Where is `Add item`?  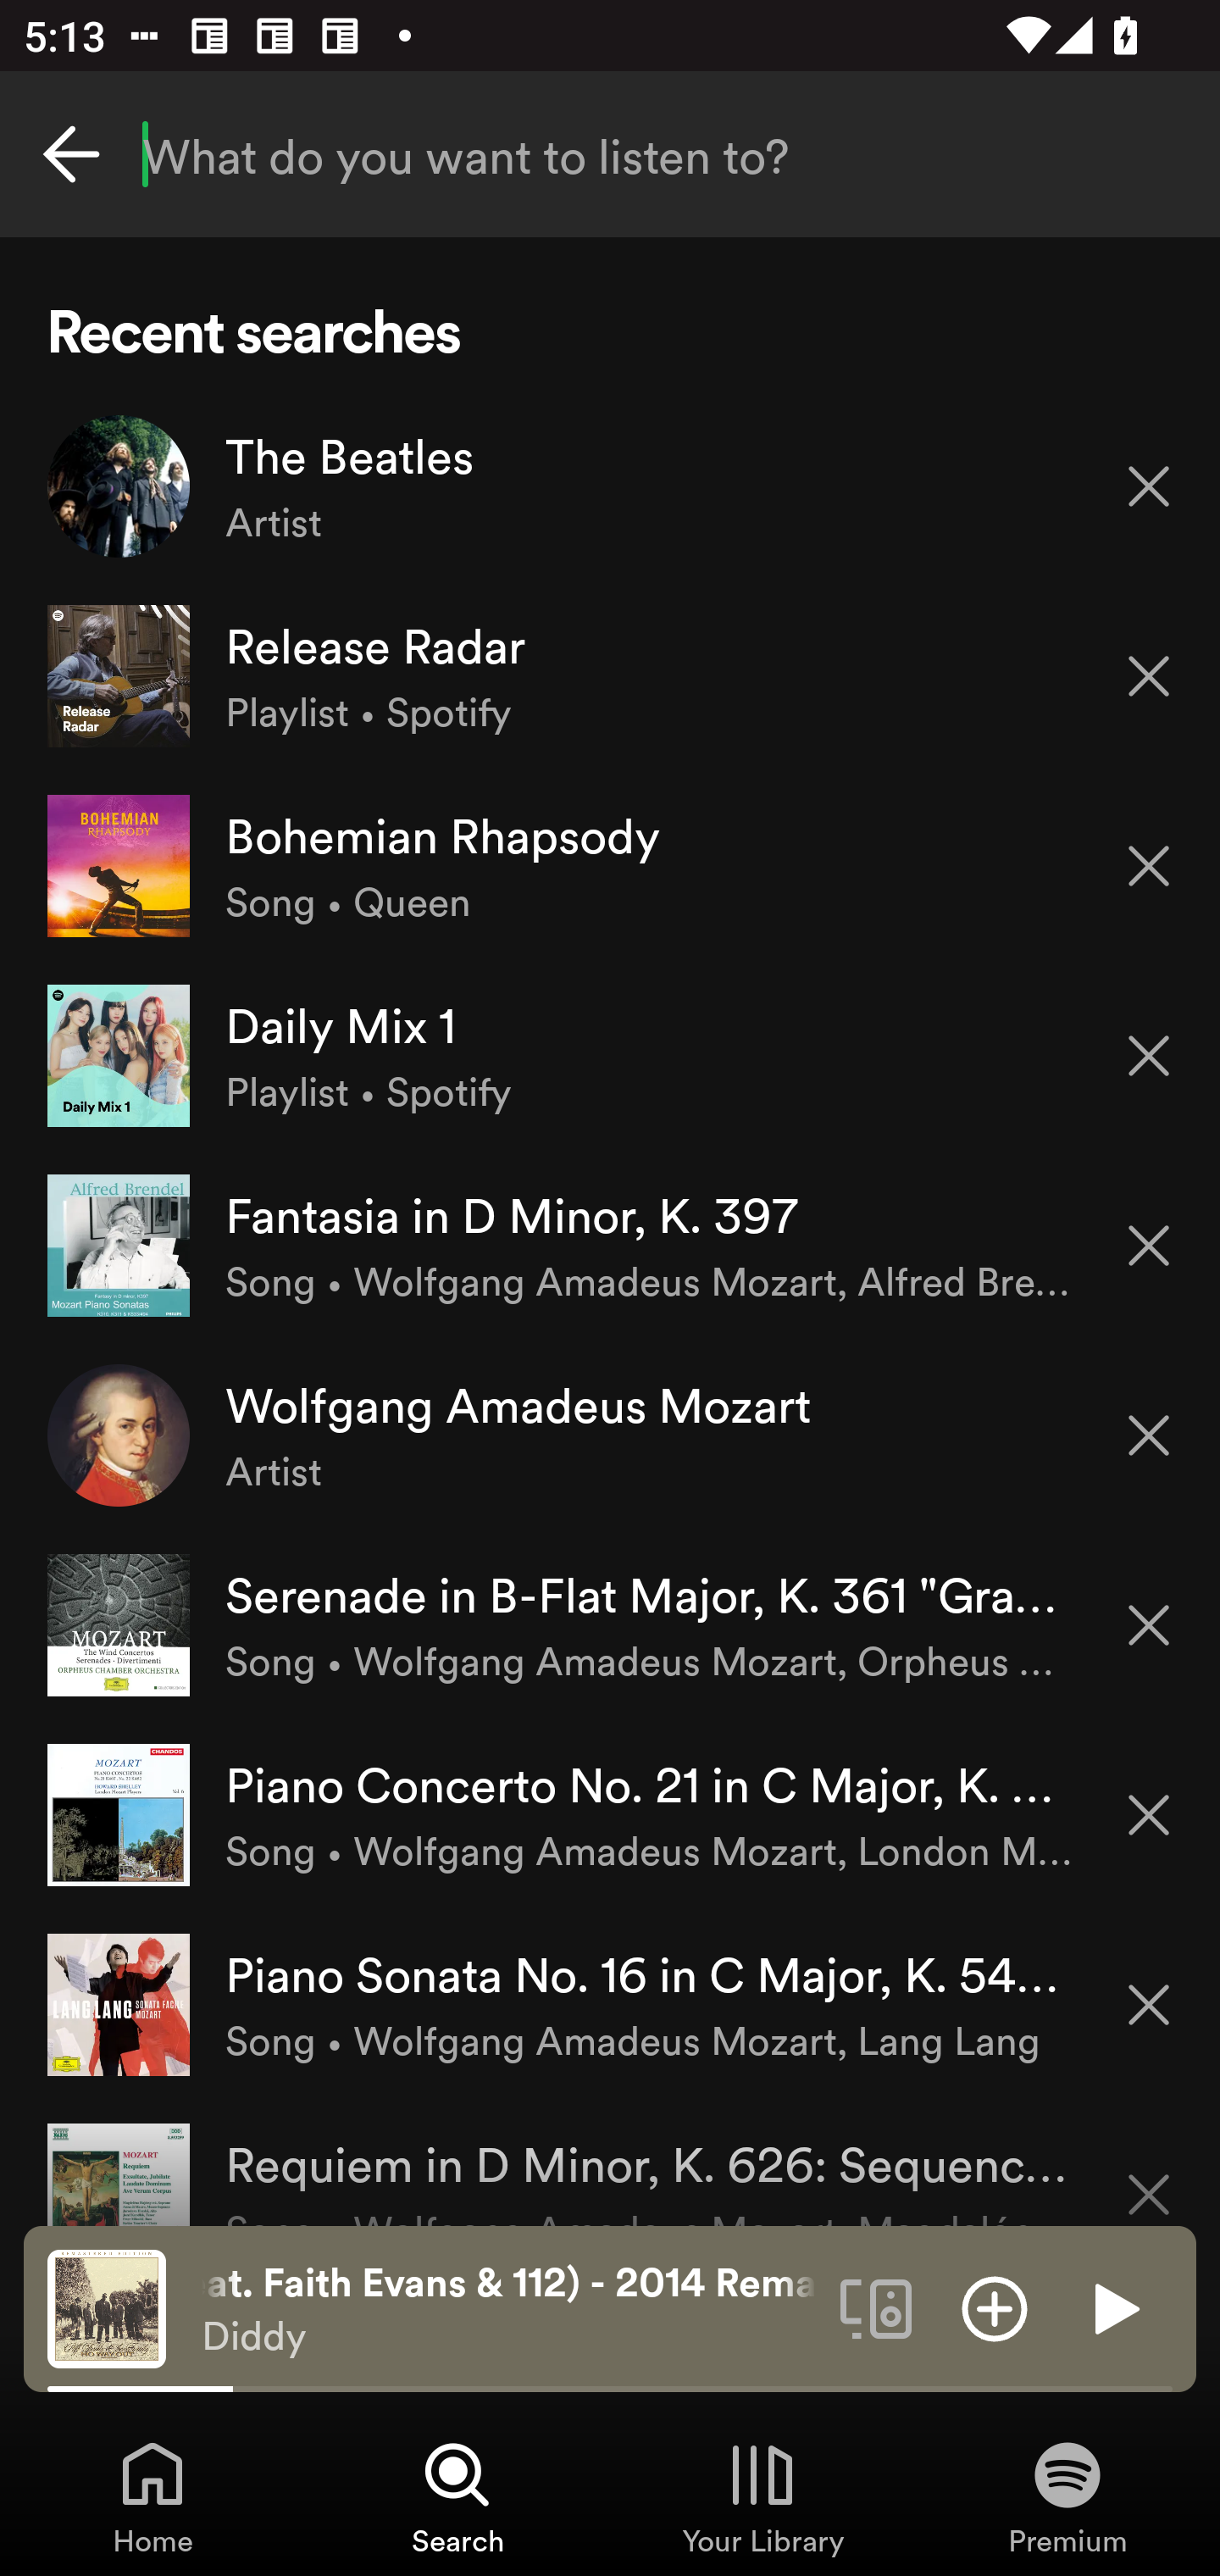 Add item is located at coordinates (995, 2307).